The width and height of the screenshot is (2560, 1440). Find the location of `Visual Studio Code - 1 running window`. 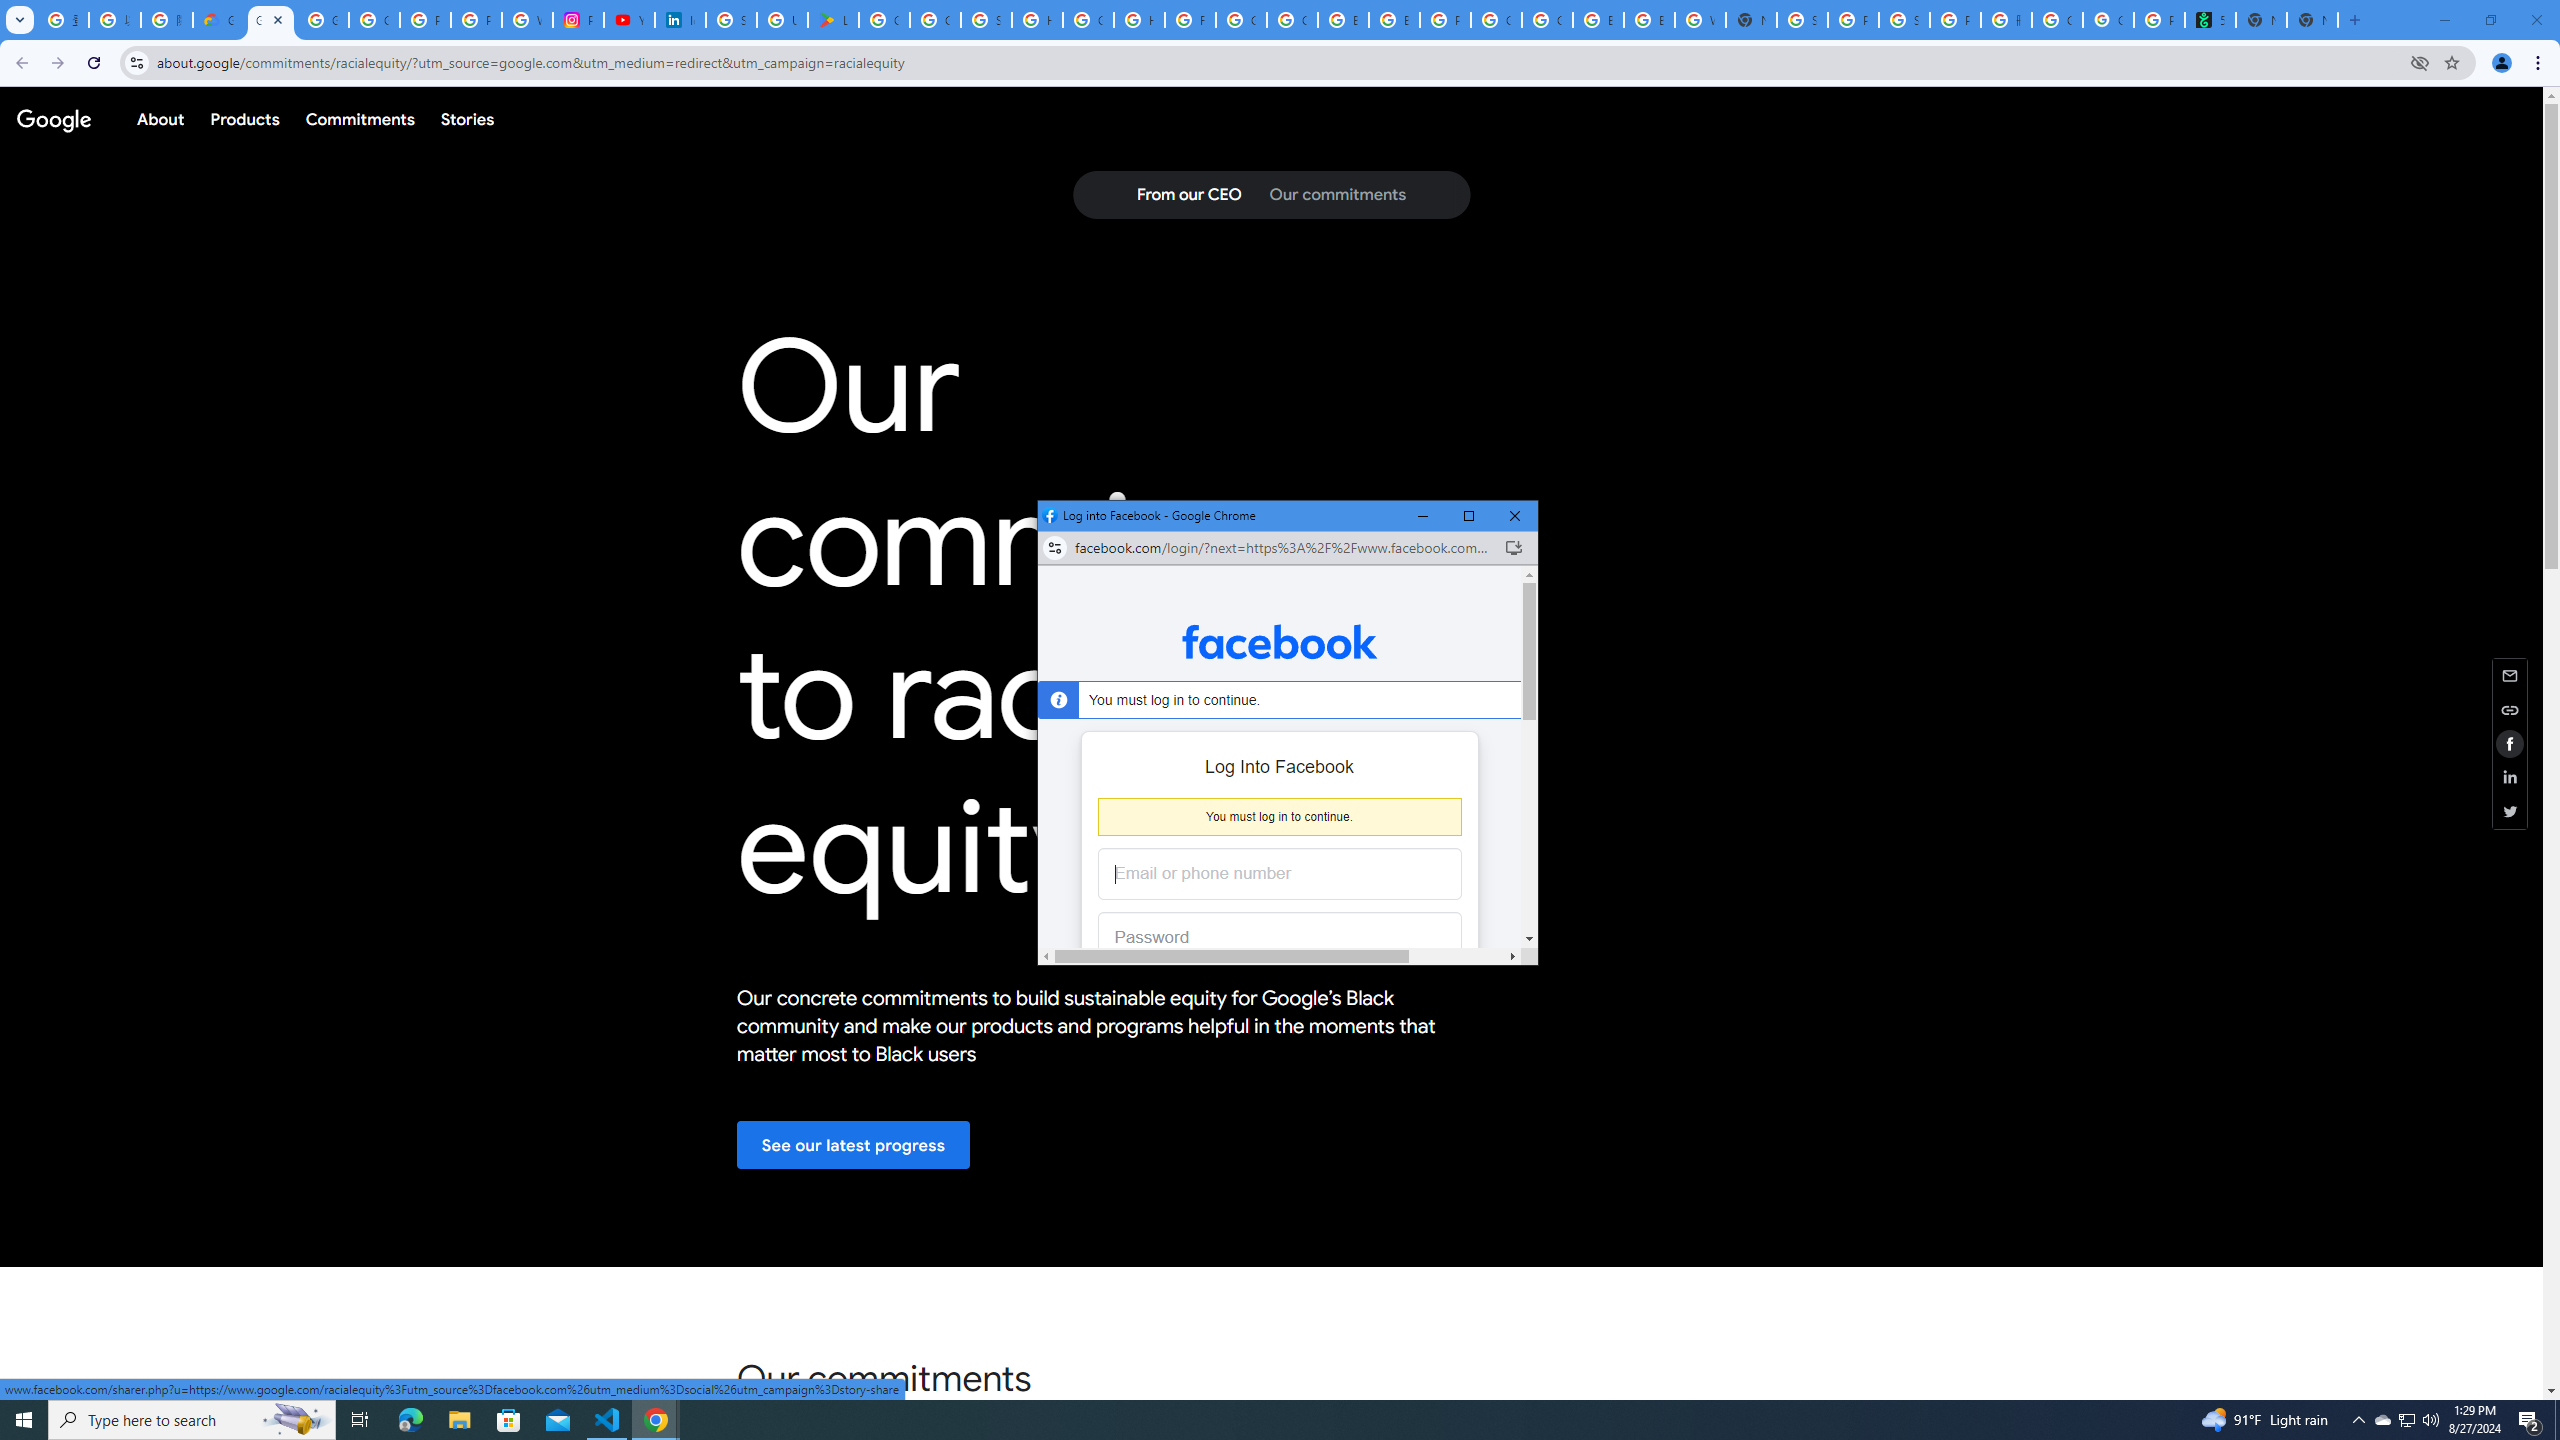

Visual Studio Code - 1 running window is located at coordinates (459, 1420).